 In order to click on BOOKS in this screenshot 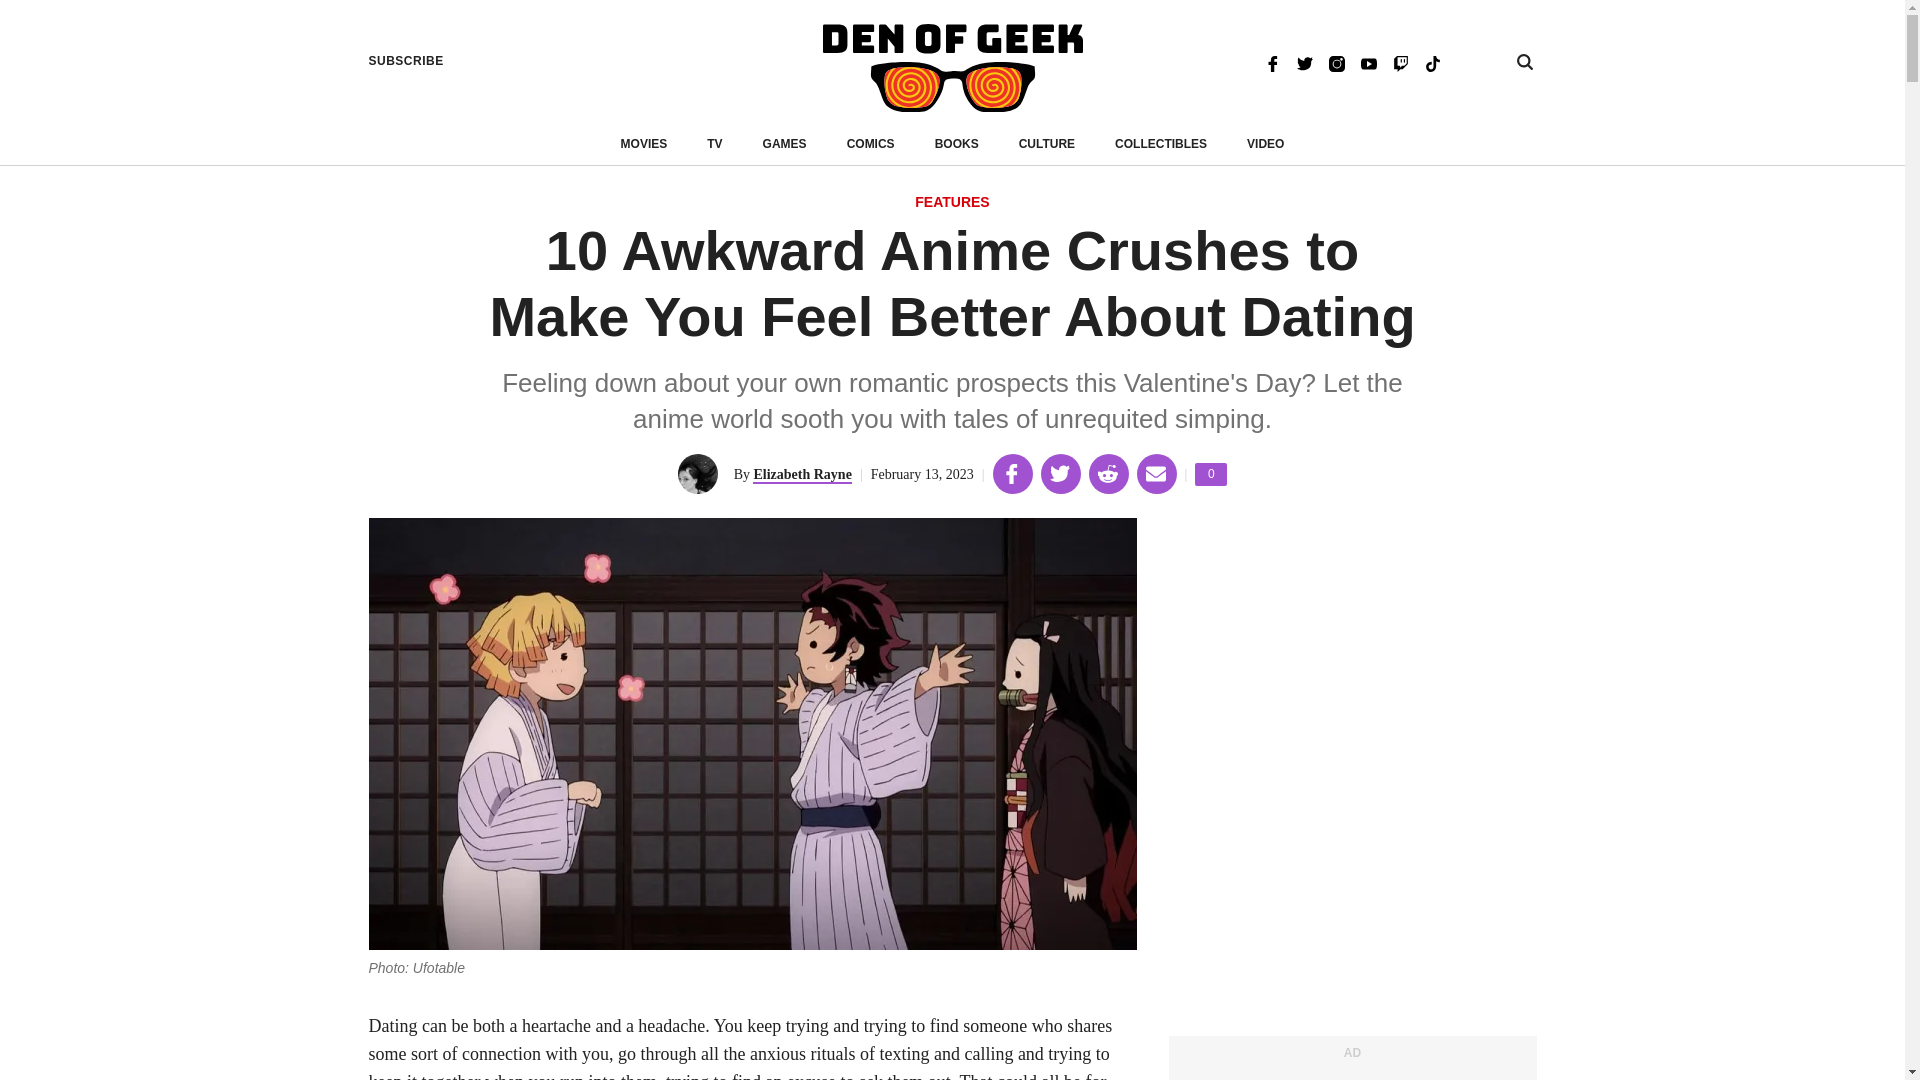, I will do `click(1304, 62)`.